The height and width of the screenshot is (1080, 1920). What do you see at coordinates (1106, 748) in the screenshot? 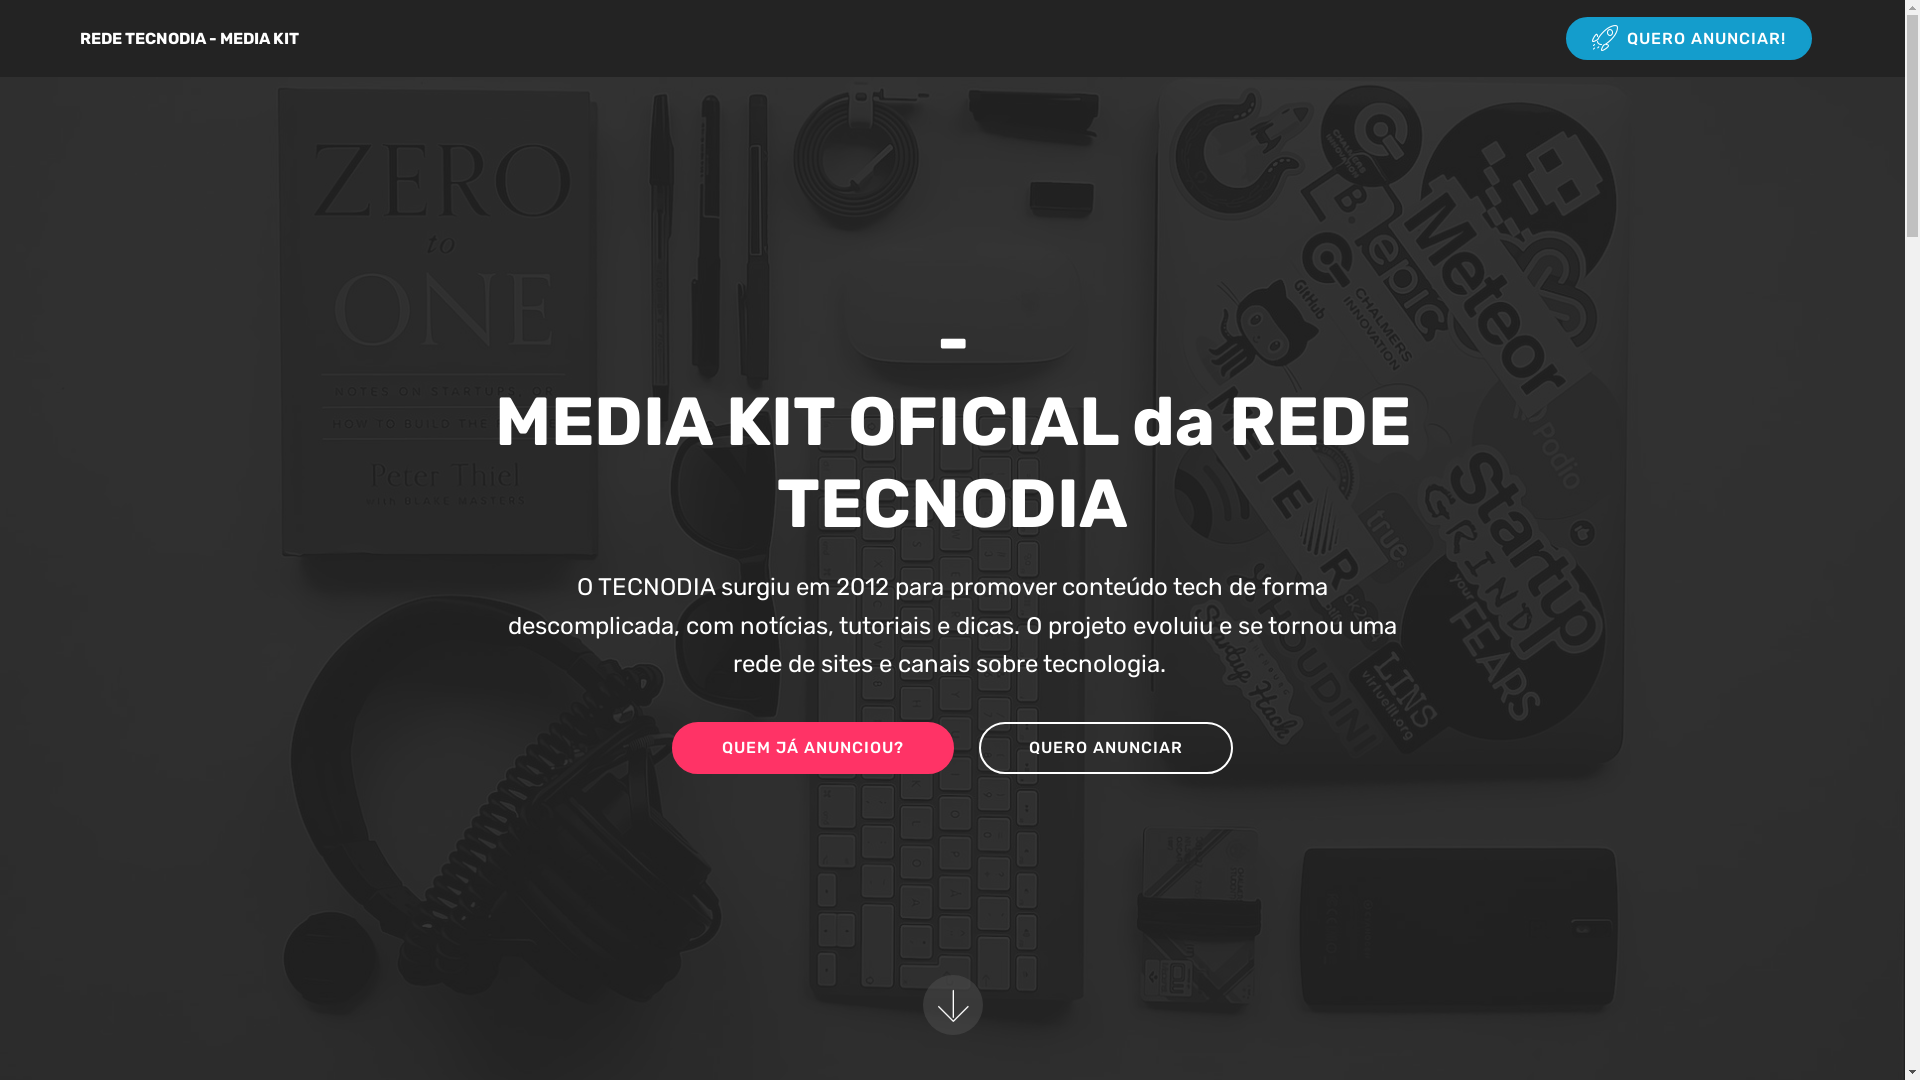
I see `QUERO ANUNCIAR` at bounding box center [1106, 748].